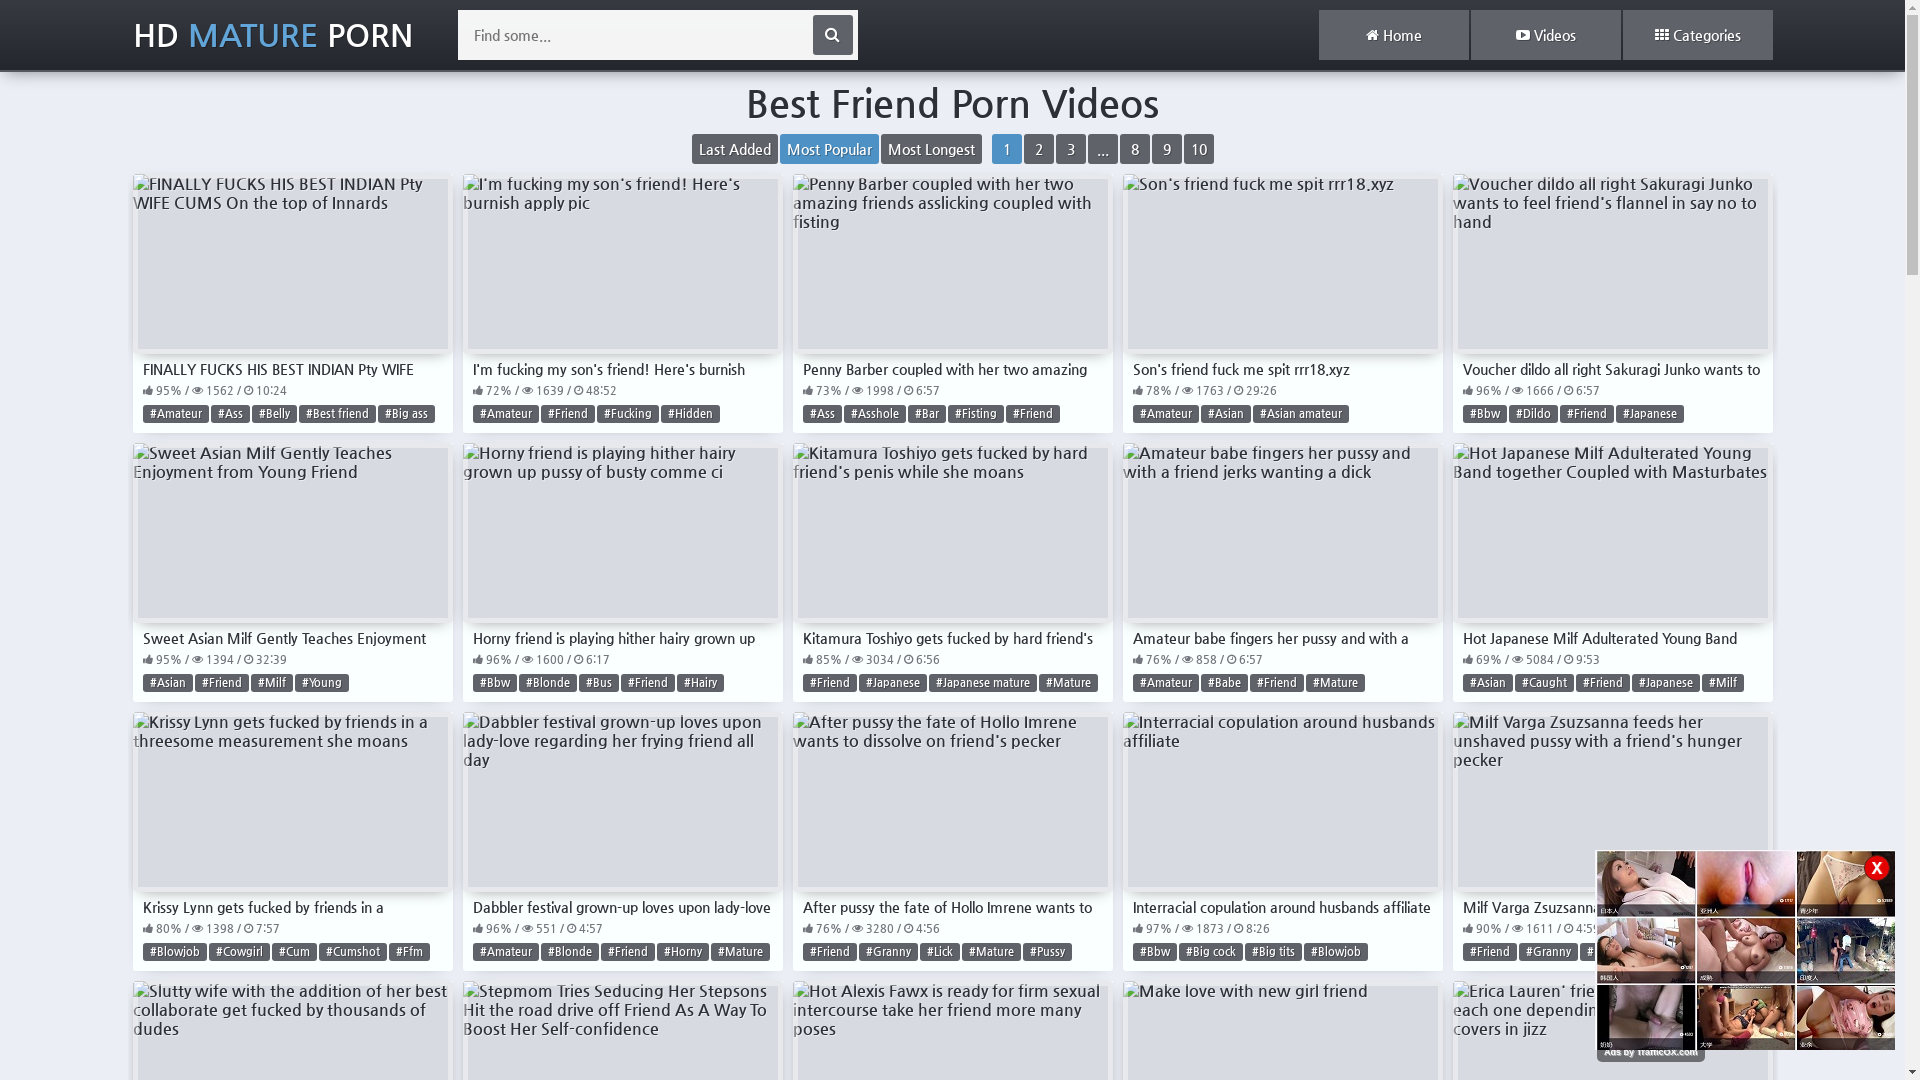 The image size is (1920, 1080). I want to click on #Amateur, so click(175, 414).